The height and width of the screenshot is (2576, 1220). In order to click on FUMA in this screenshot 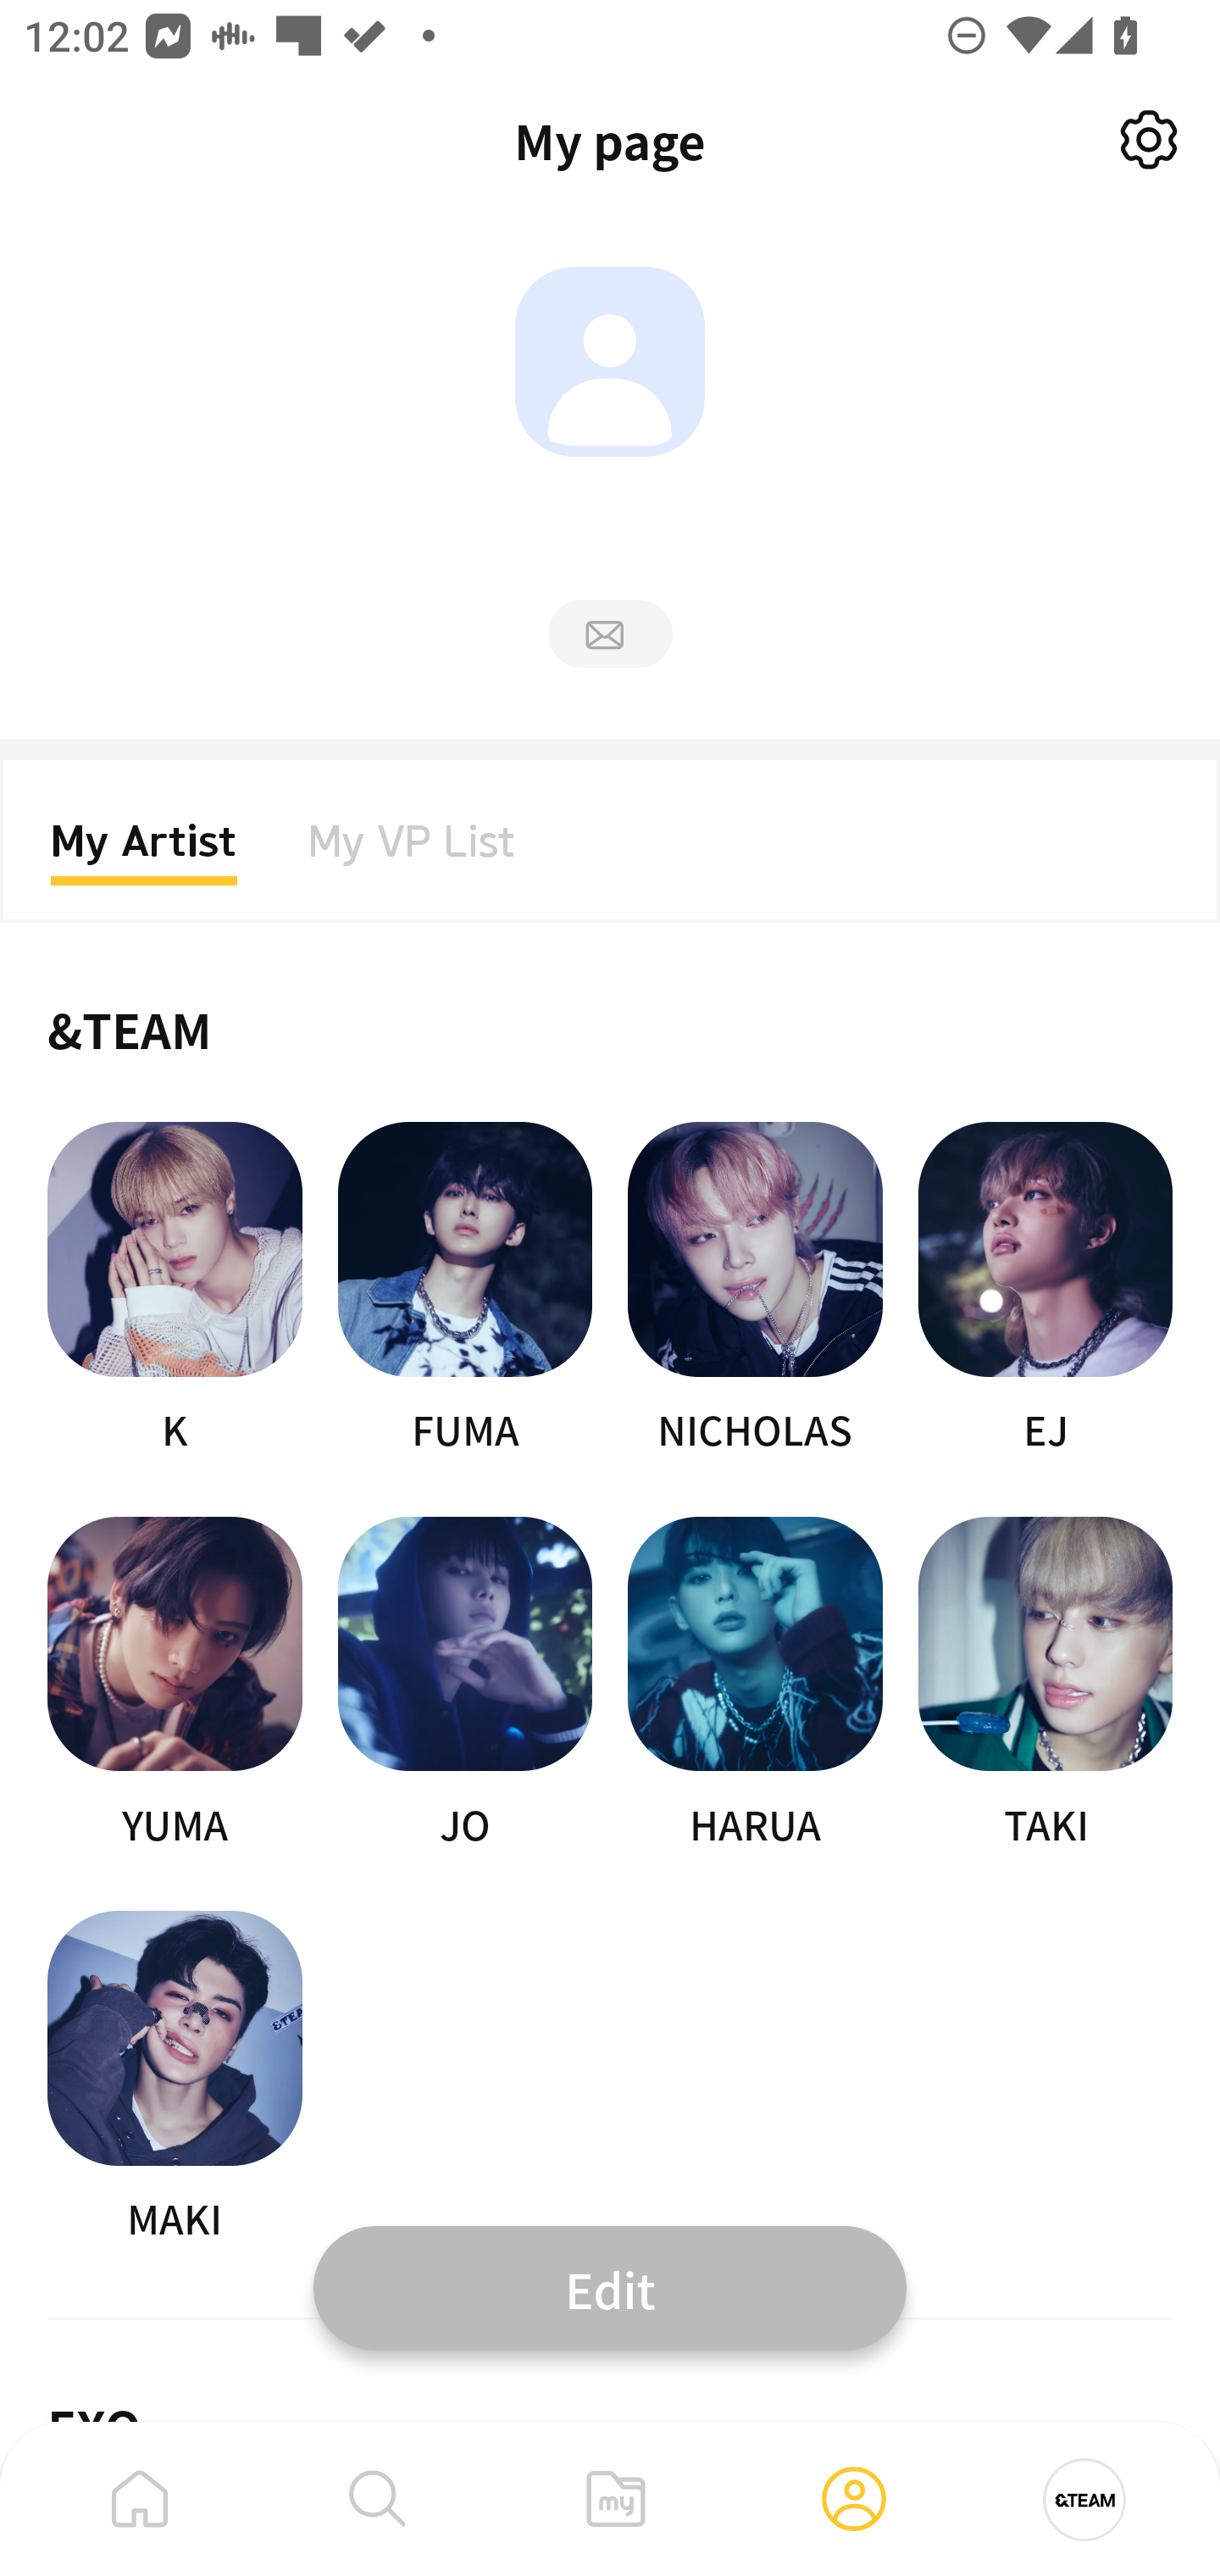, I will do `click(464, 1290)`.